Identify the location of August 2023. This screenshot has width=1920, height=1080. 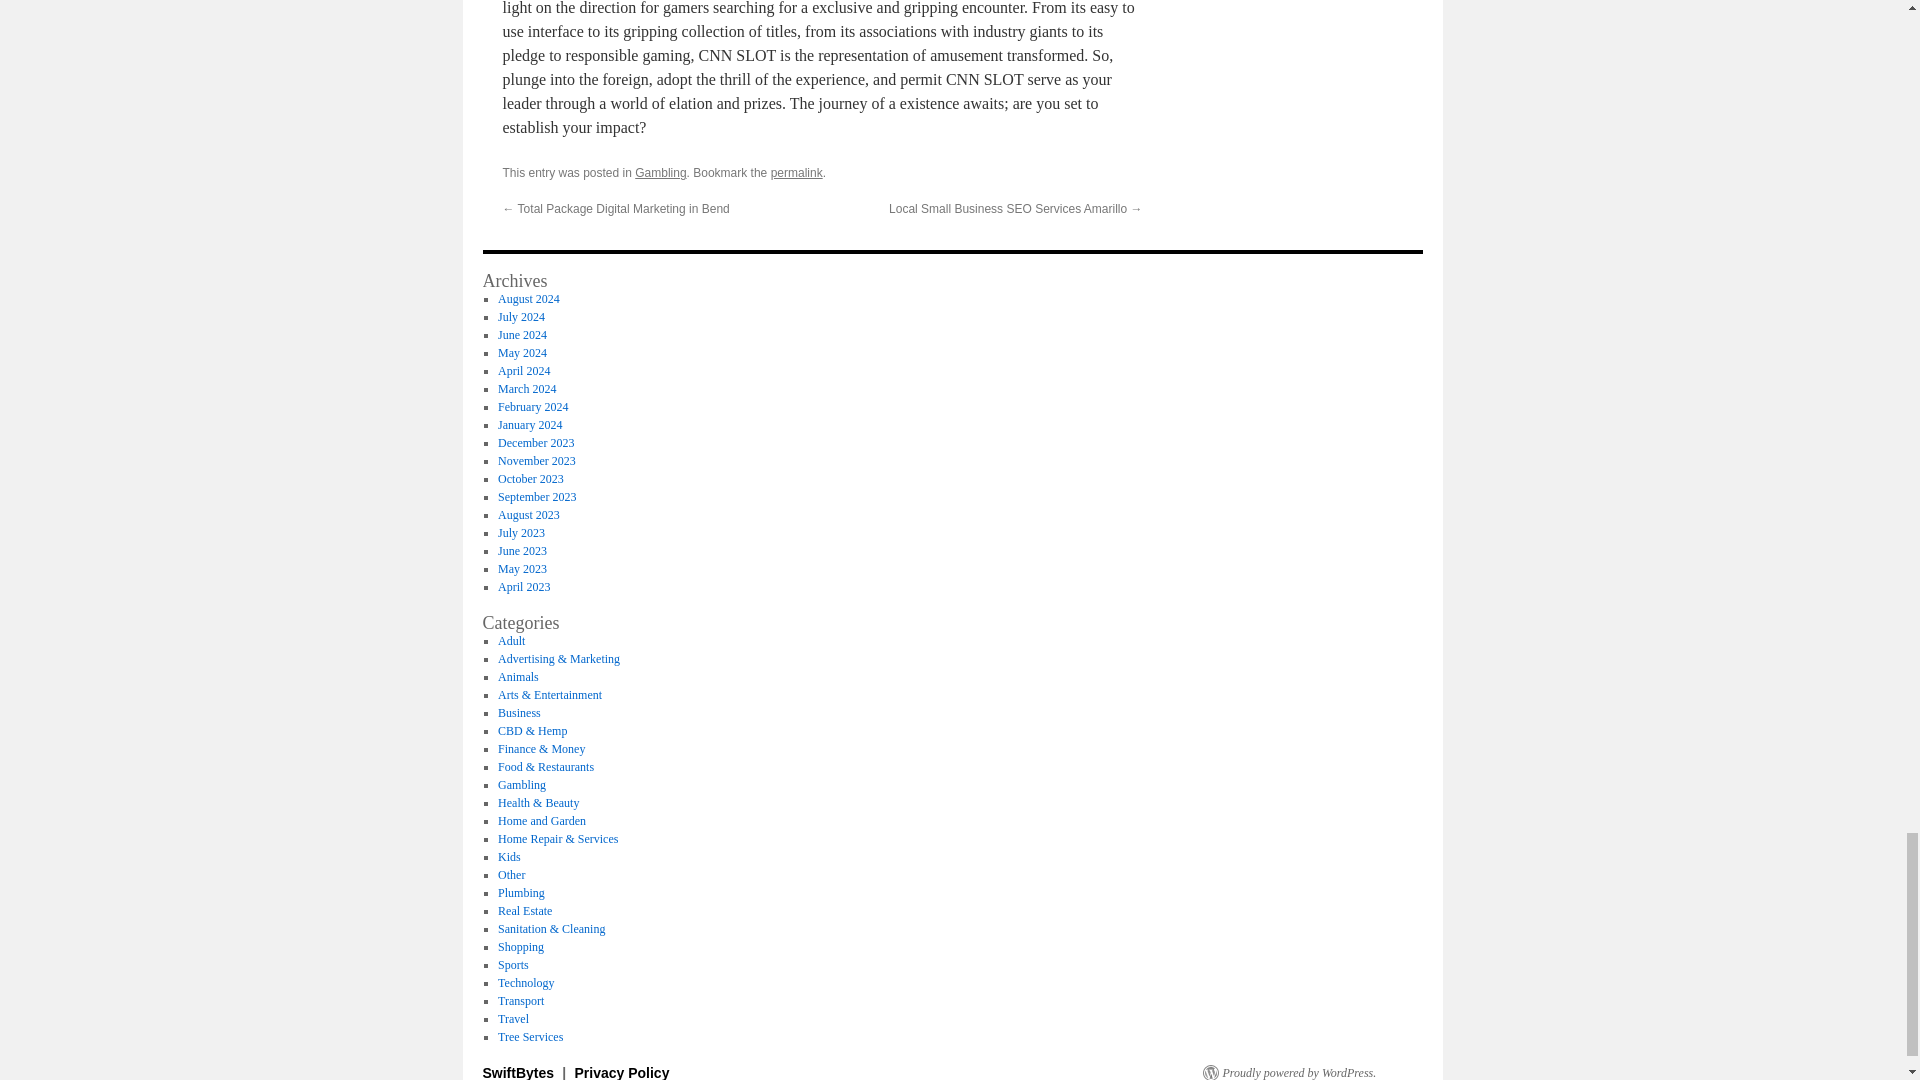
(528, 514).